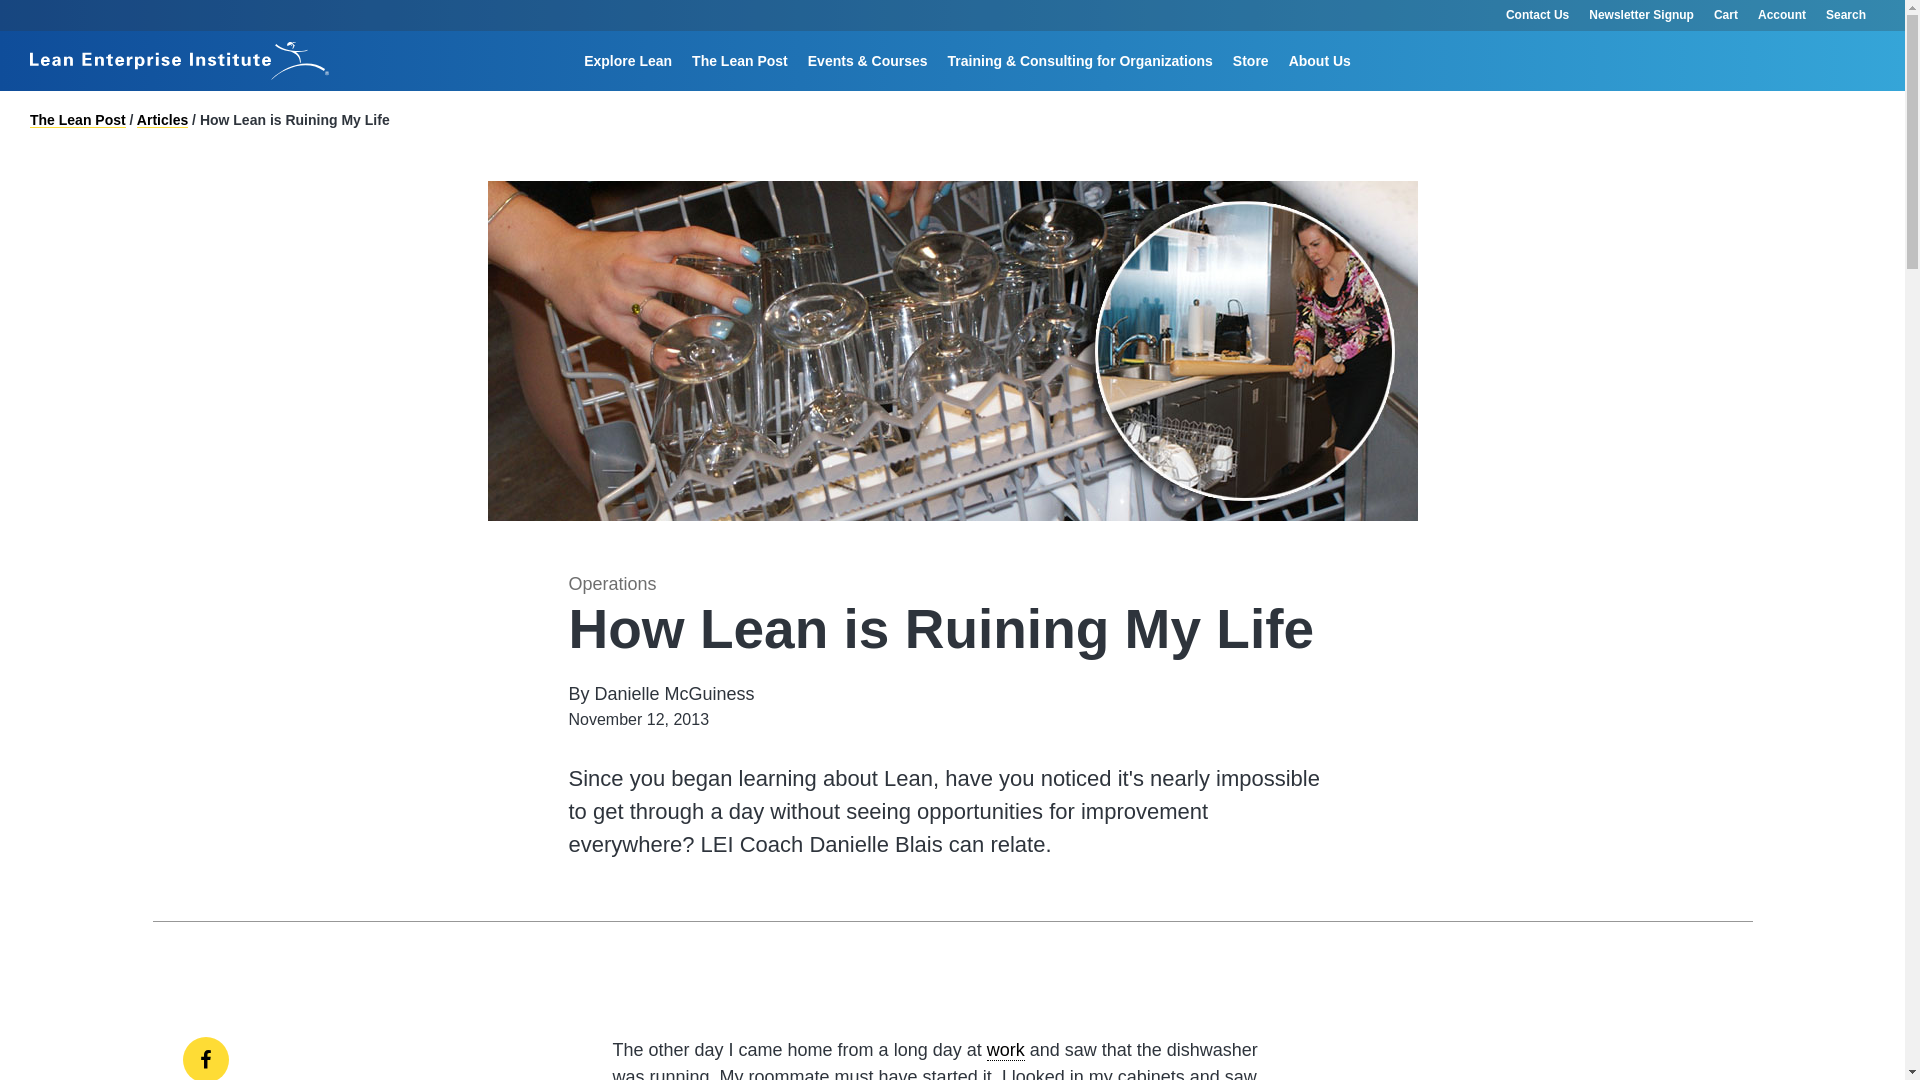 The height and width of the screenshot is (1080, 1920). Describe the element at coordinates (628, 60) in the screenshot. I see `Explore Lean` at that location.